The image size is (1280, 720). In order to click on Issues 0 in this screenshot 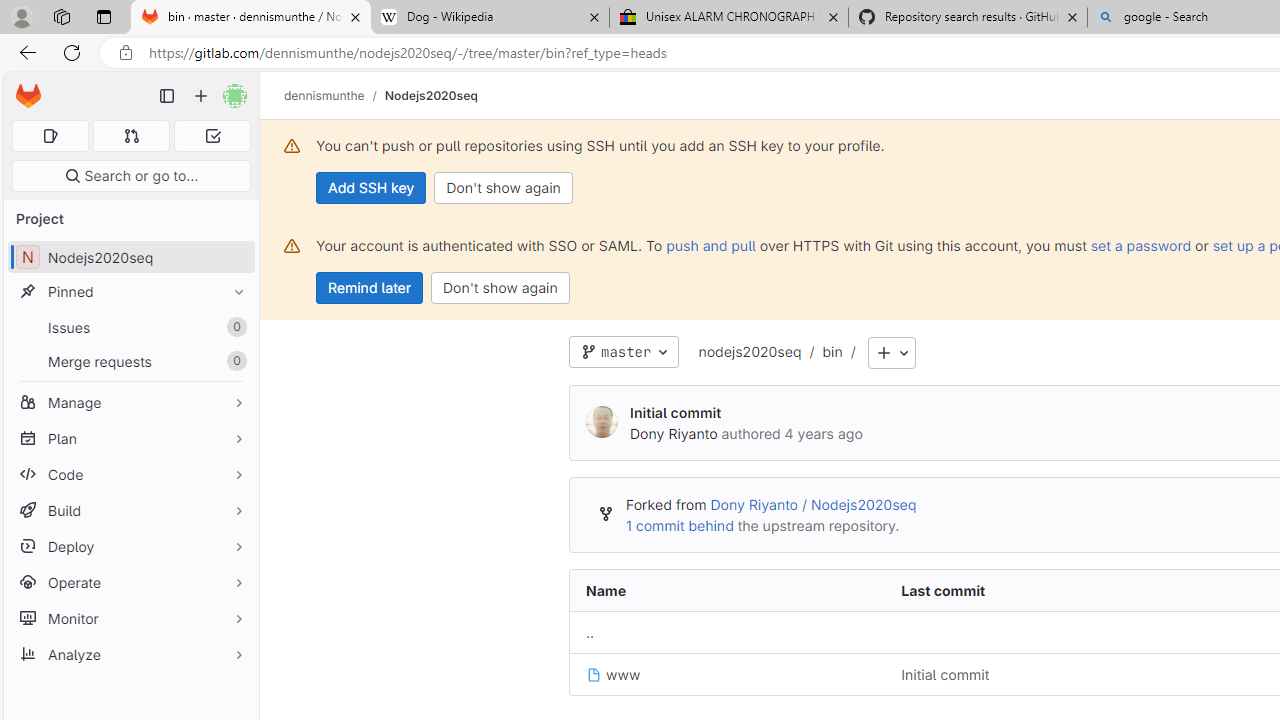, I will do `click(130, 328)`.